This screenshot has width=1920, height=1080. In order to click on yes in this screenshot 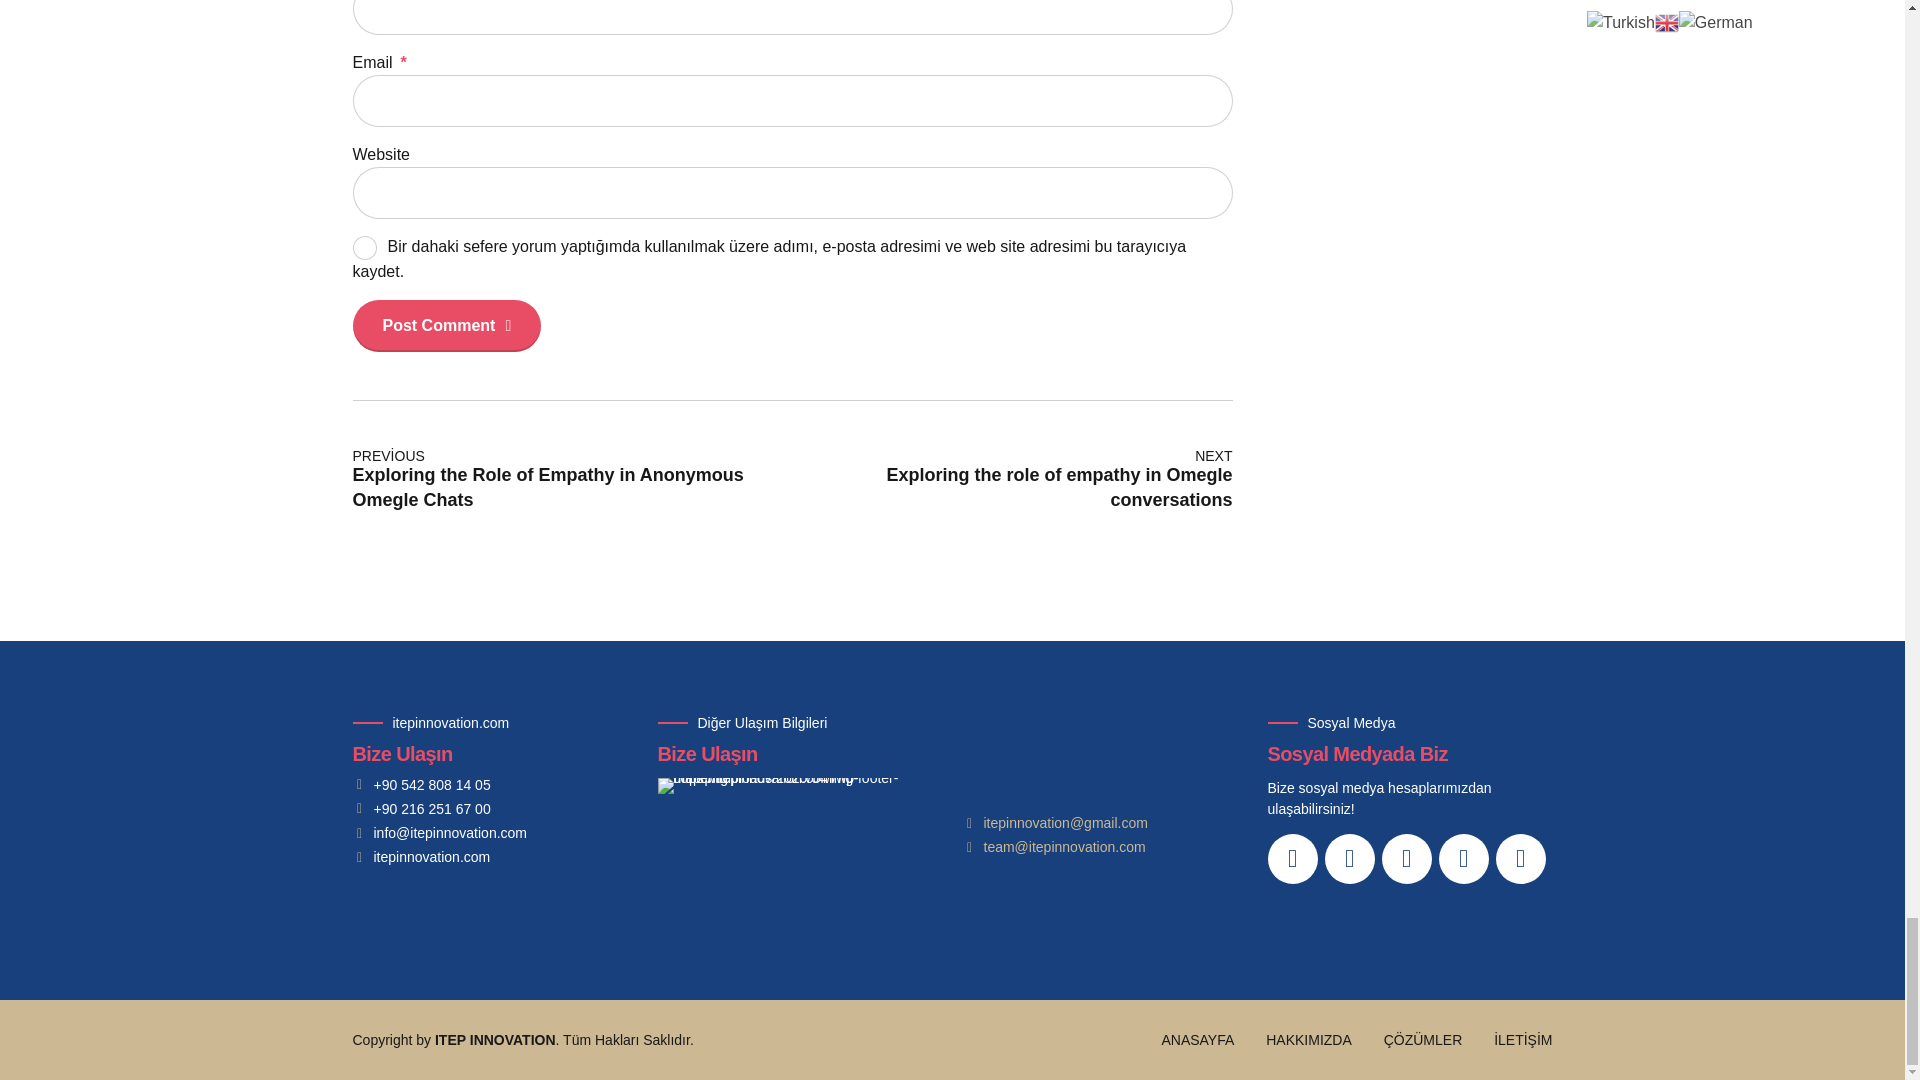, I will do `click(364, 248)`.